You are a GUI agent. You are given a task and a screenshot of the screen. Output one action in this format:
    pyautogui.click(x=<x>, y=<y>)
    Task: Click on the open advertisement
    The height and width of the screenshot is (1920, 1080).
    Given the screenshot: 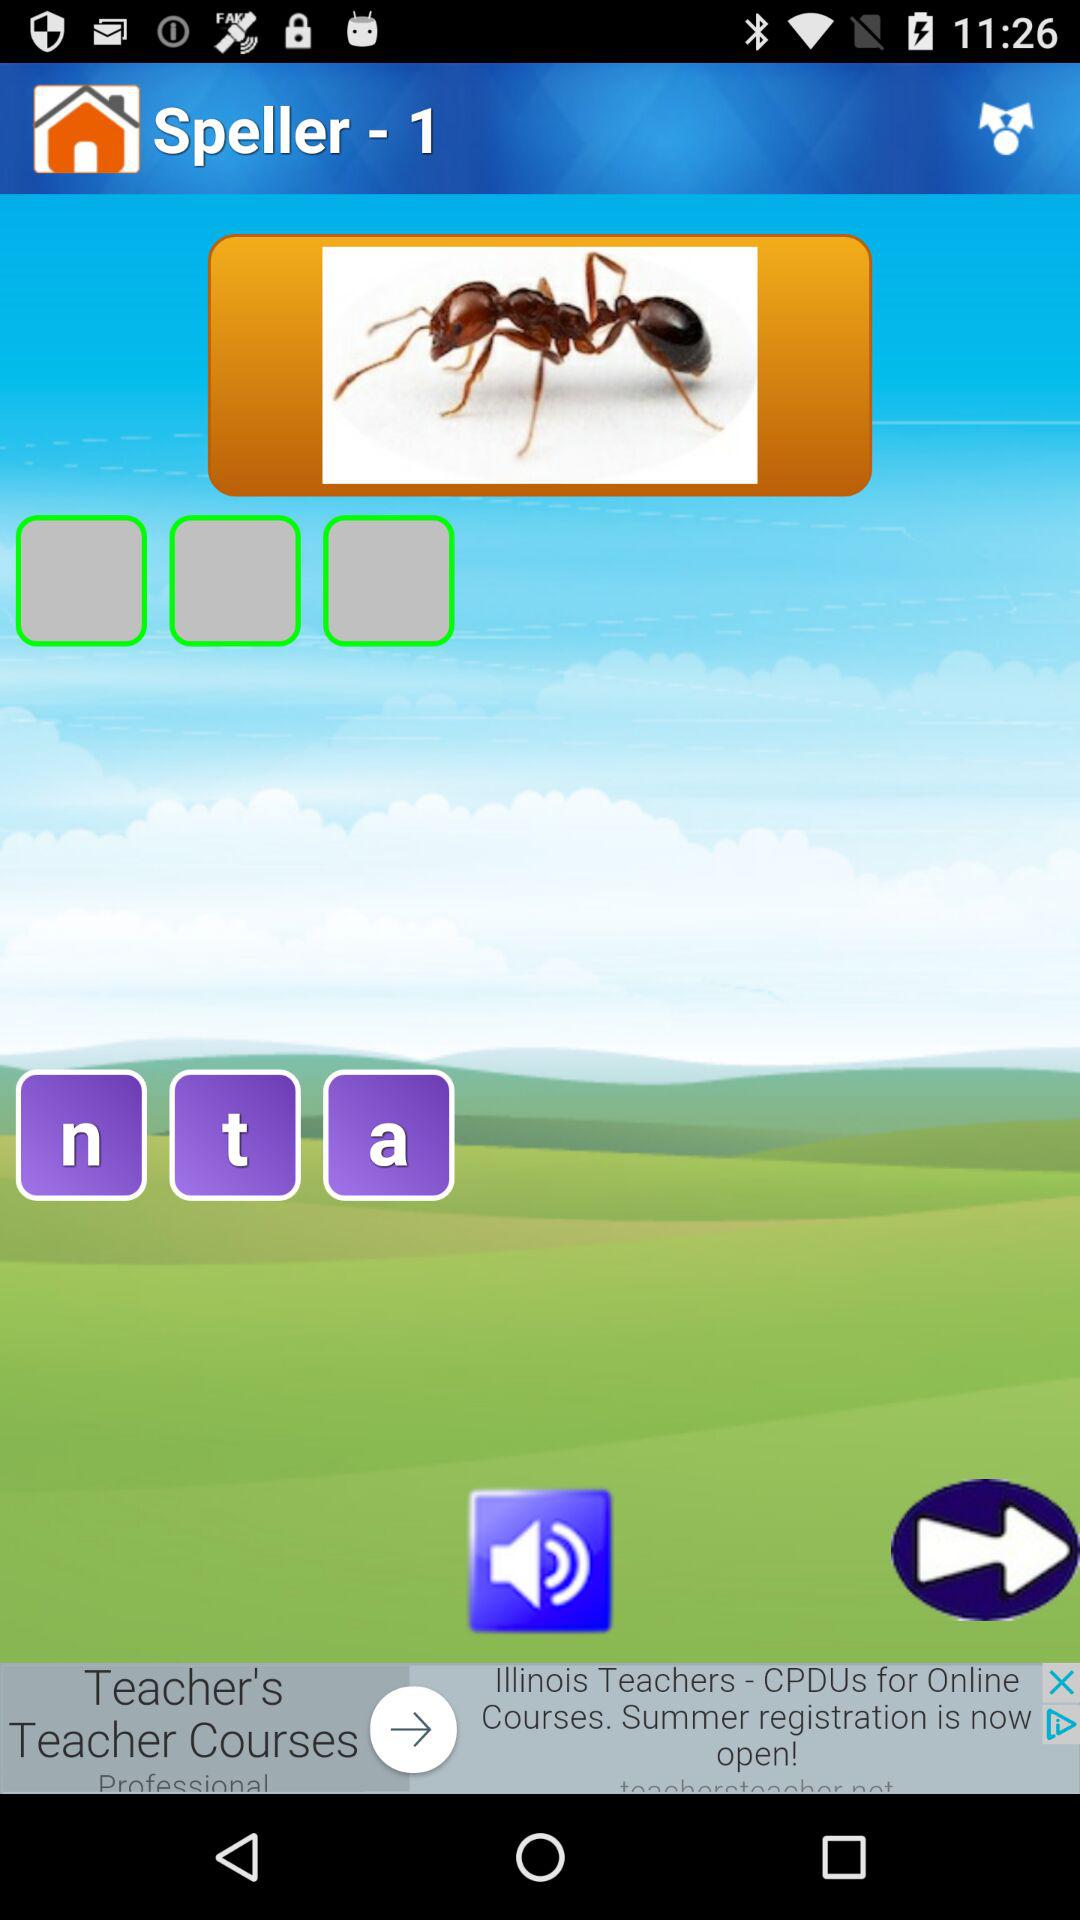 What is the action you would take?
    pyautogui.click(x=540, y=1728)
    